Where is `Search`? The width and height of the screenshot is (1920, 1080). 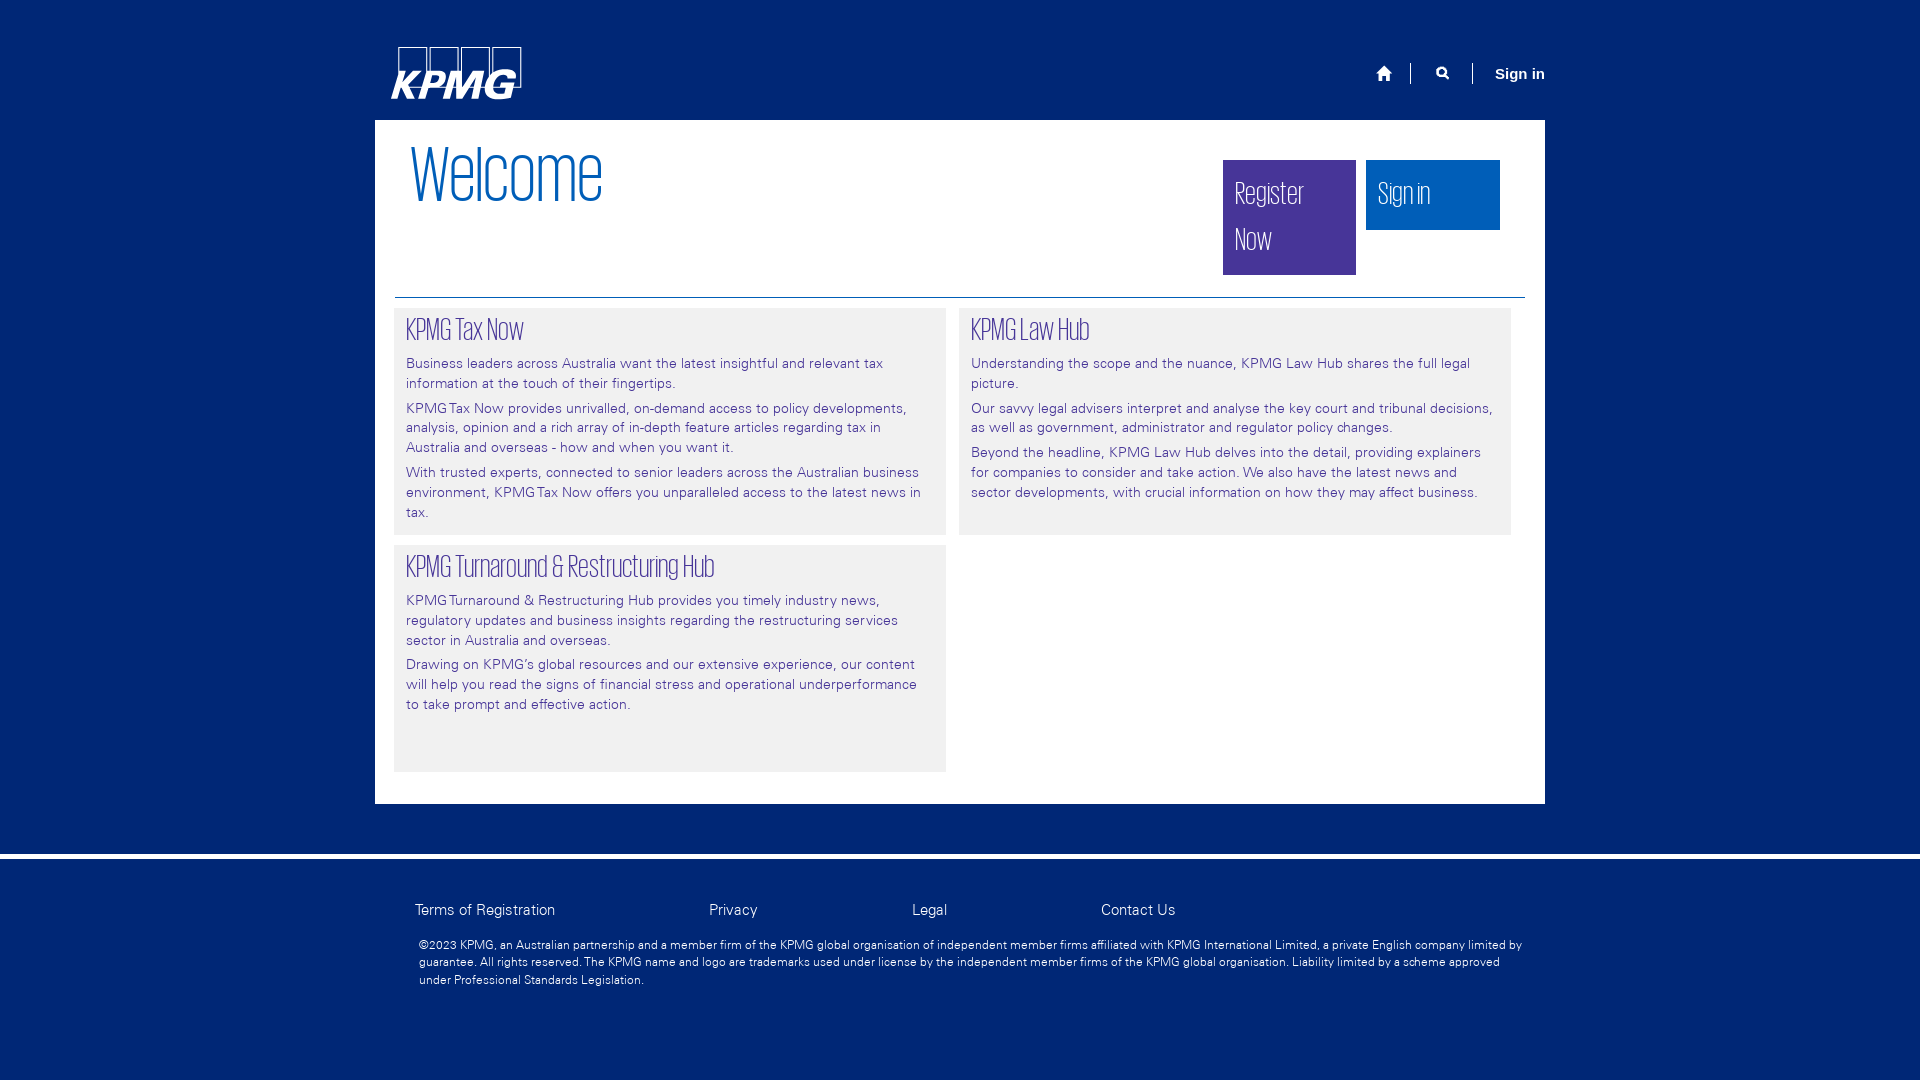
Search is located at coordinates (1443, 73).